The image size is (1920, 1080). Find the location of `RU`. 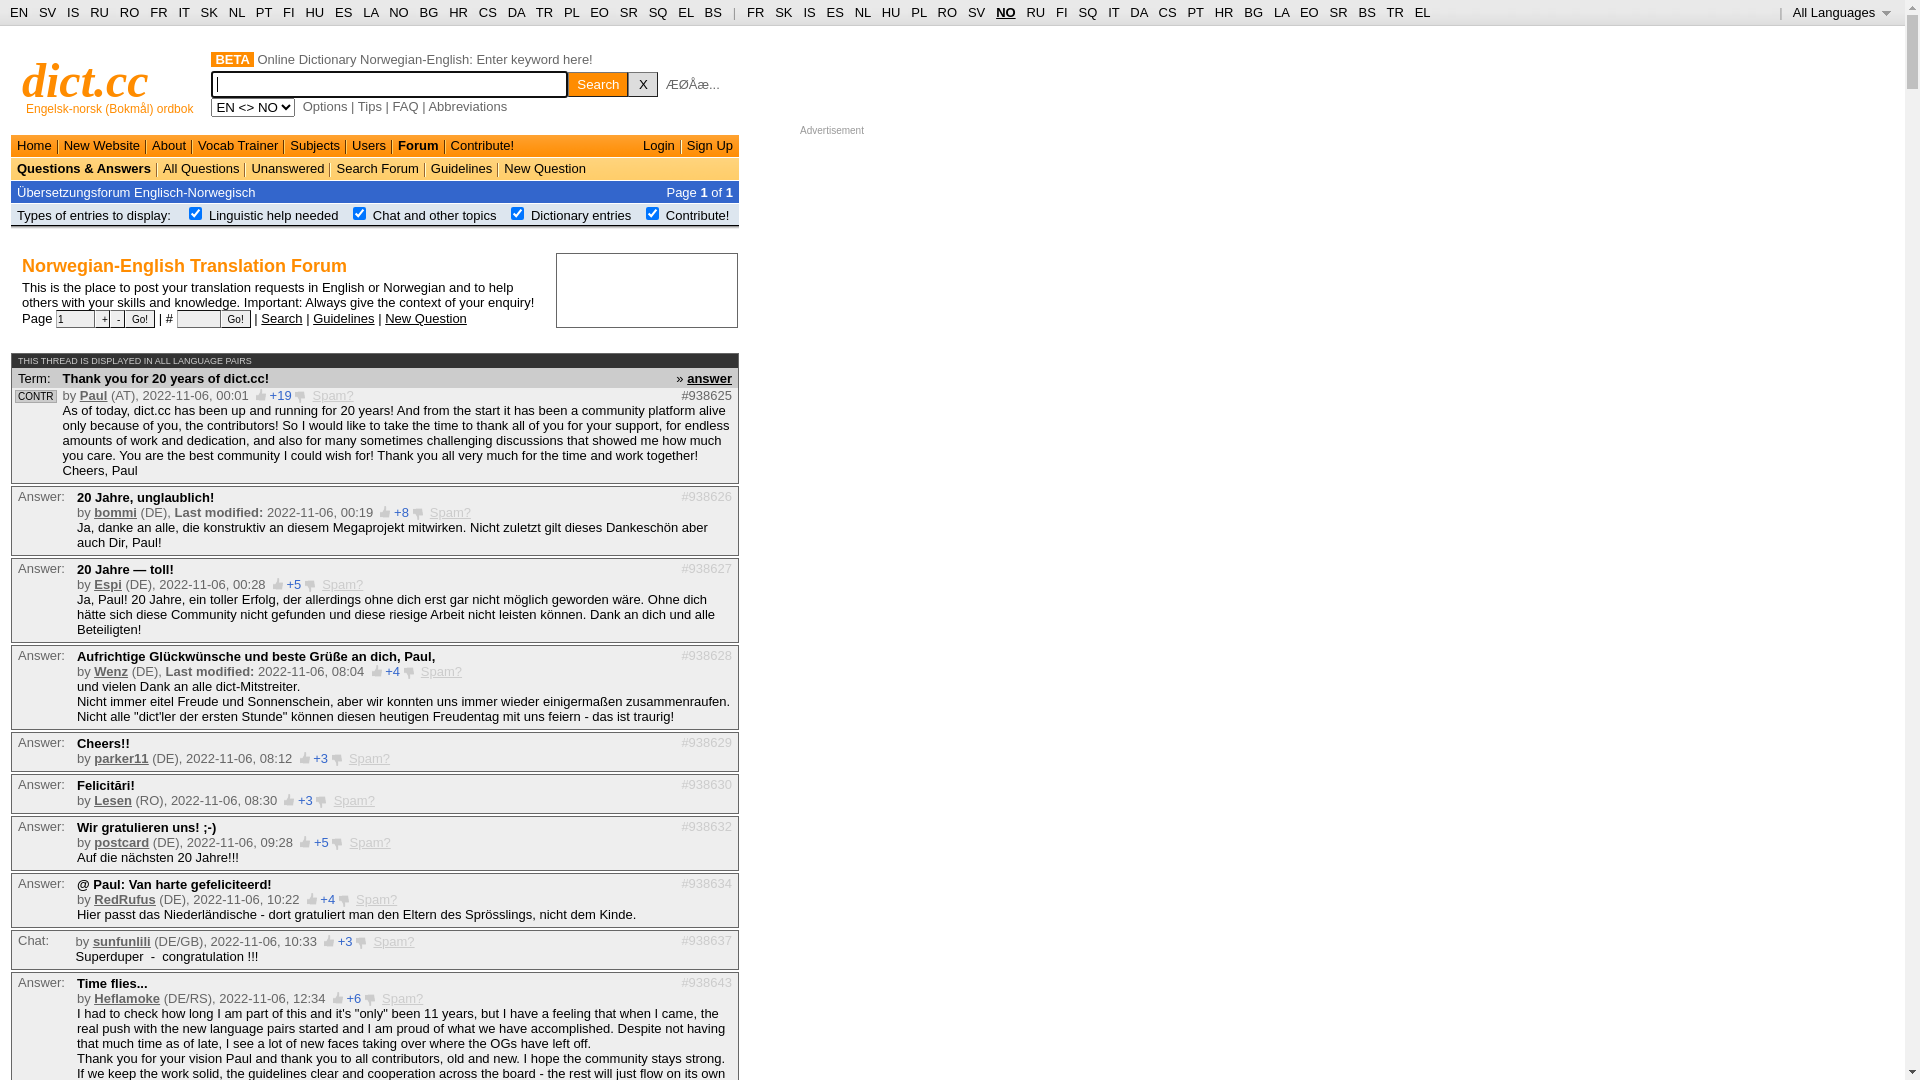

RU is located at coordinates (1036, 12).